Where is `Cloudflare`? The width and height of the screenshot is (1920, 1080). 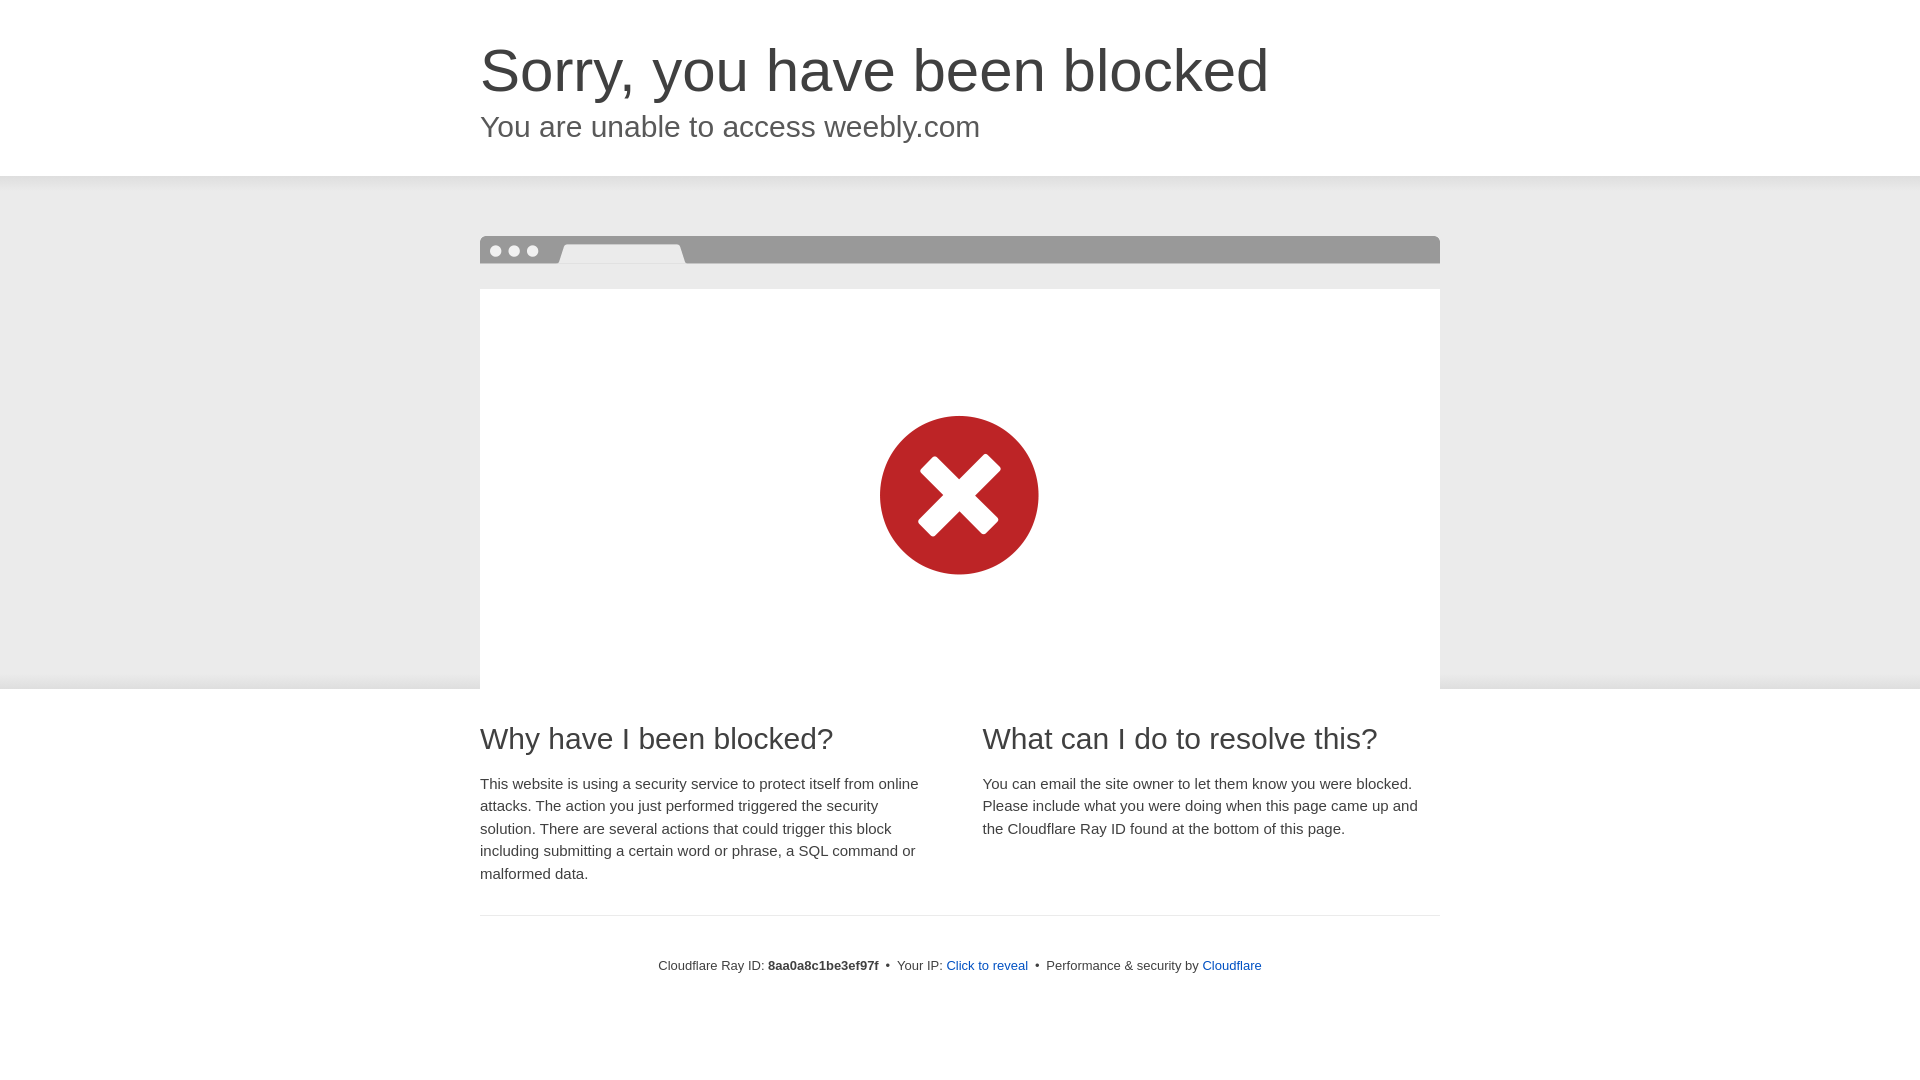 Cloudflare is located at coordinates (1231, 965).